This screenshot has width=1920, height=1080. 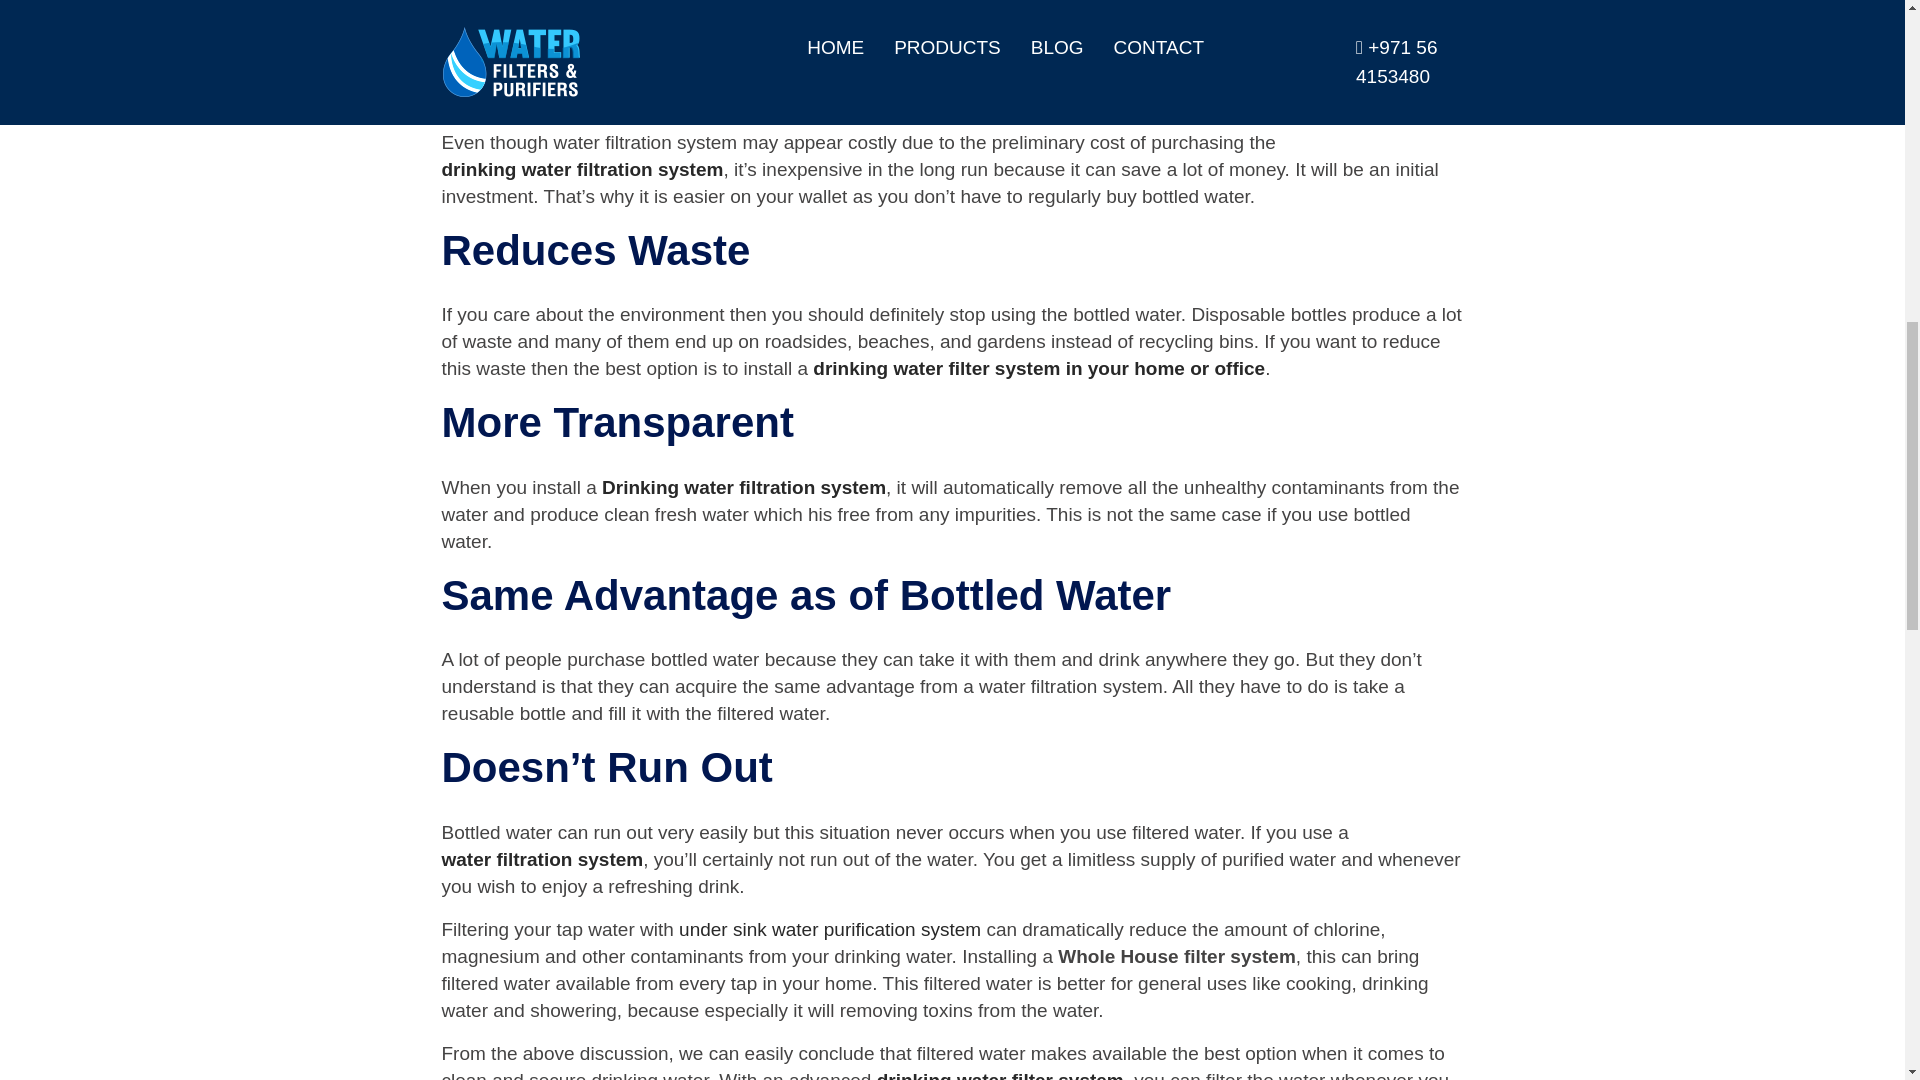 I want to click on water filtration system, so click(x=542, y=858).